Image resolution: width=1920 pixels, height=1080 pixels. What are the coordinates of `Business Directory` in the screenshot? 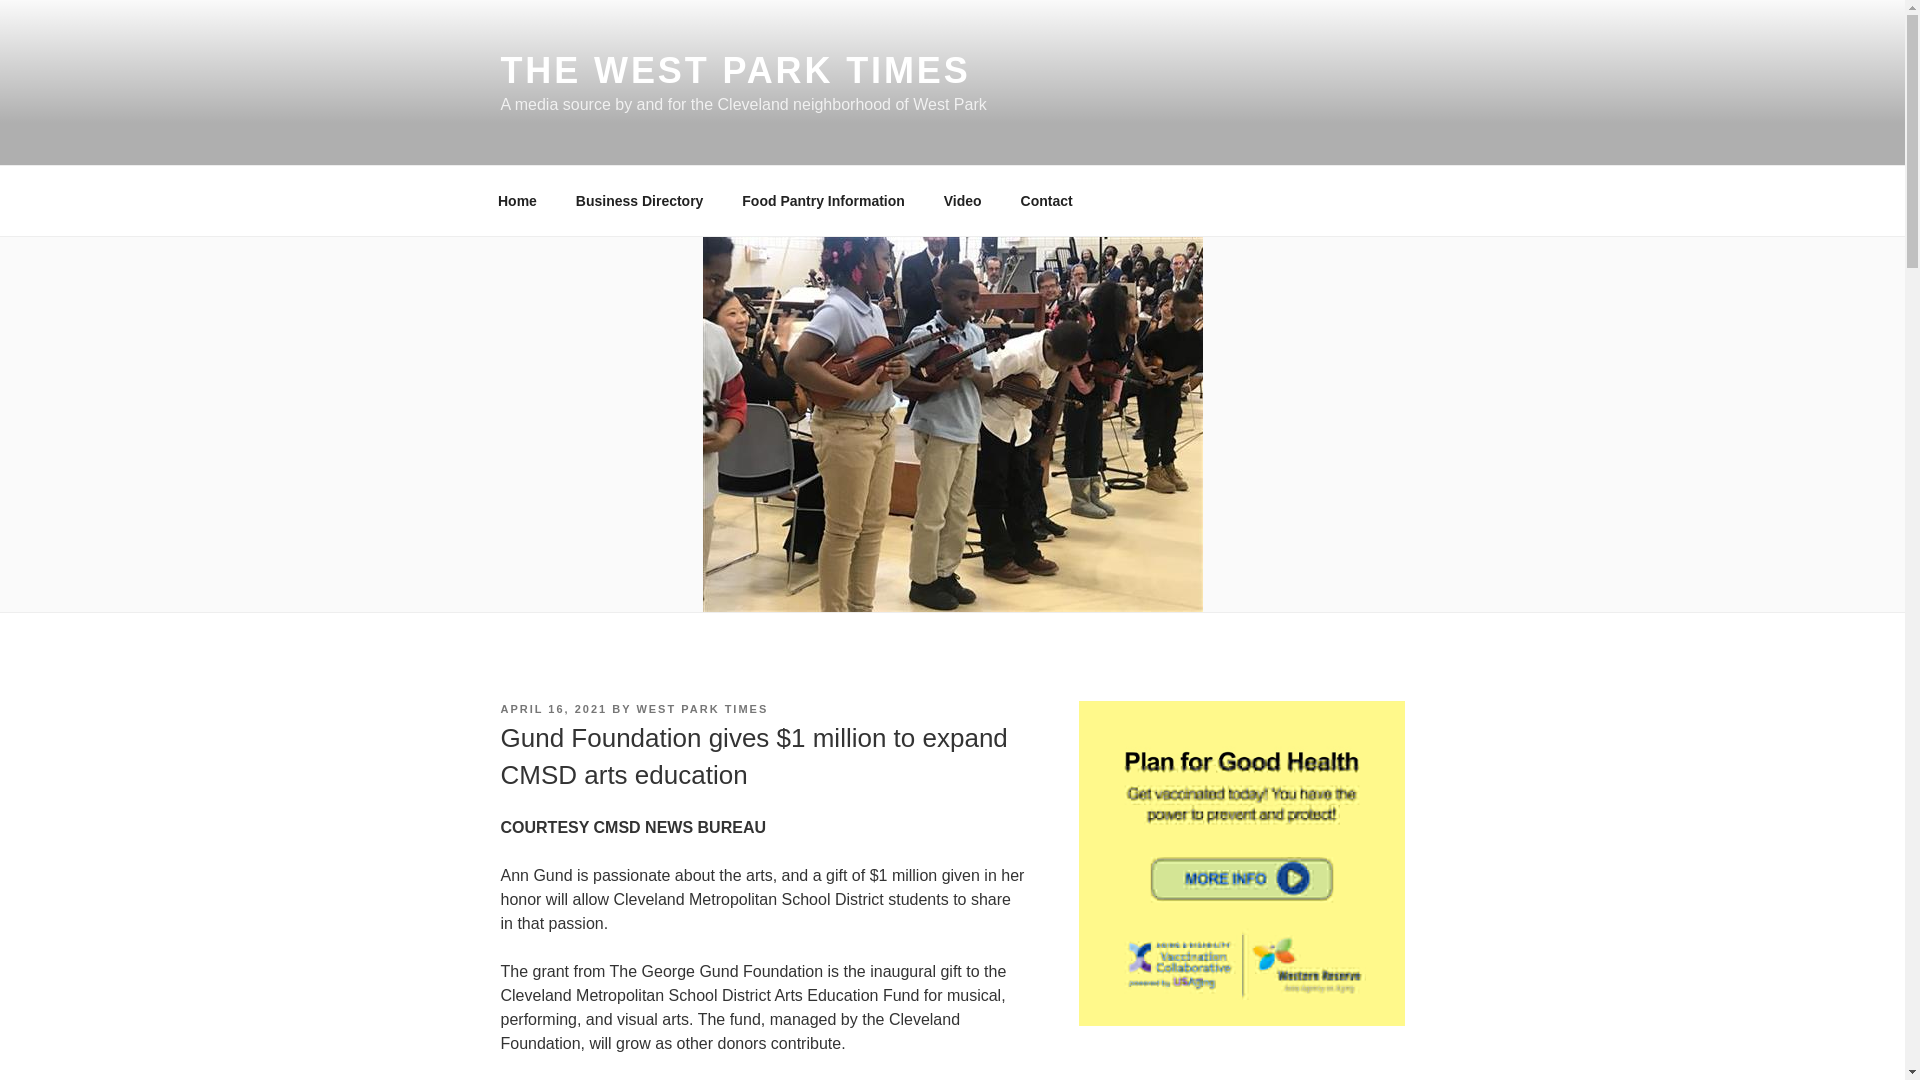 It's located at (640, 200).